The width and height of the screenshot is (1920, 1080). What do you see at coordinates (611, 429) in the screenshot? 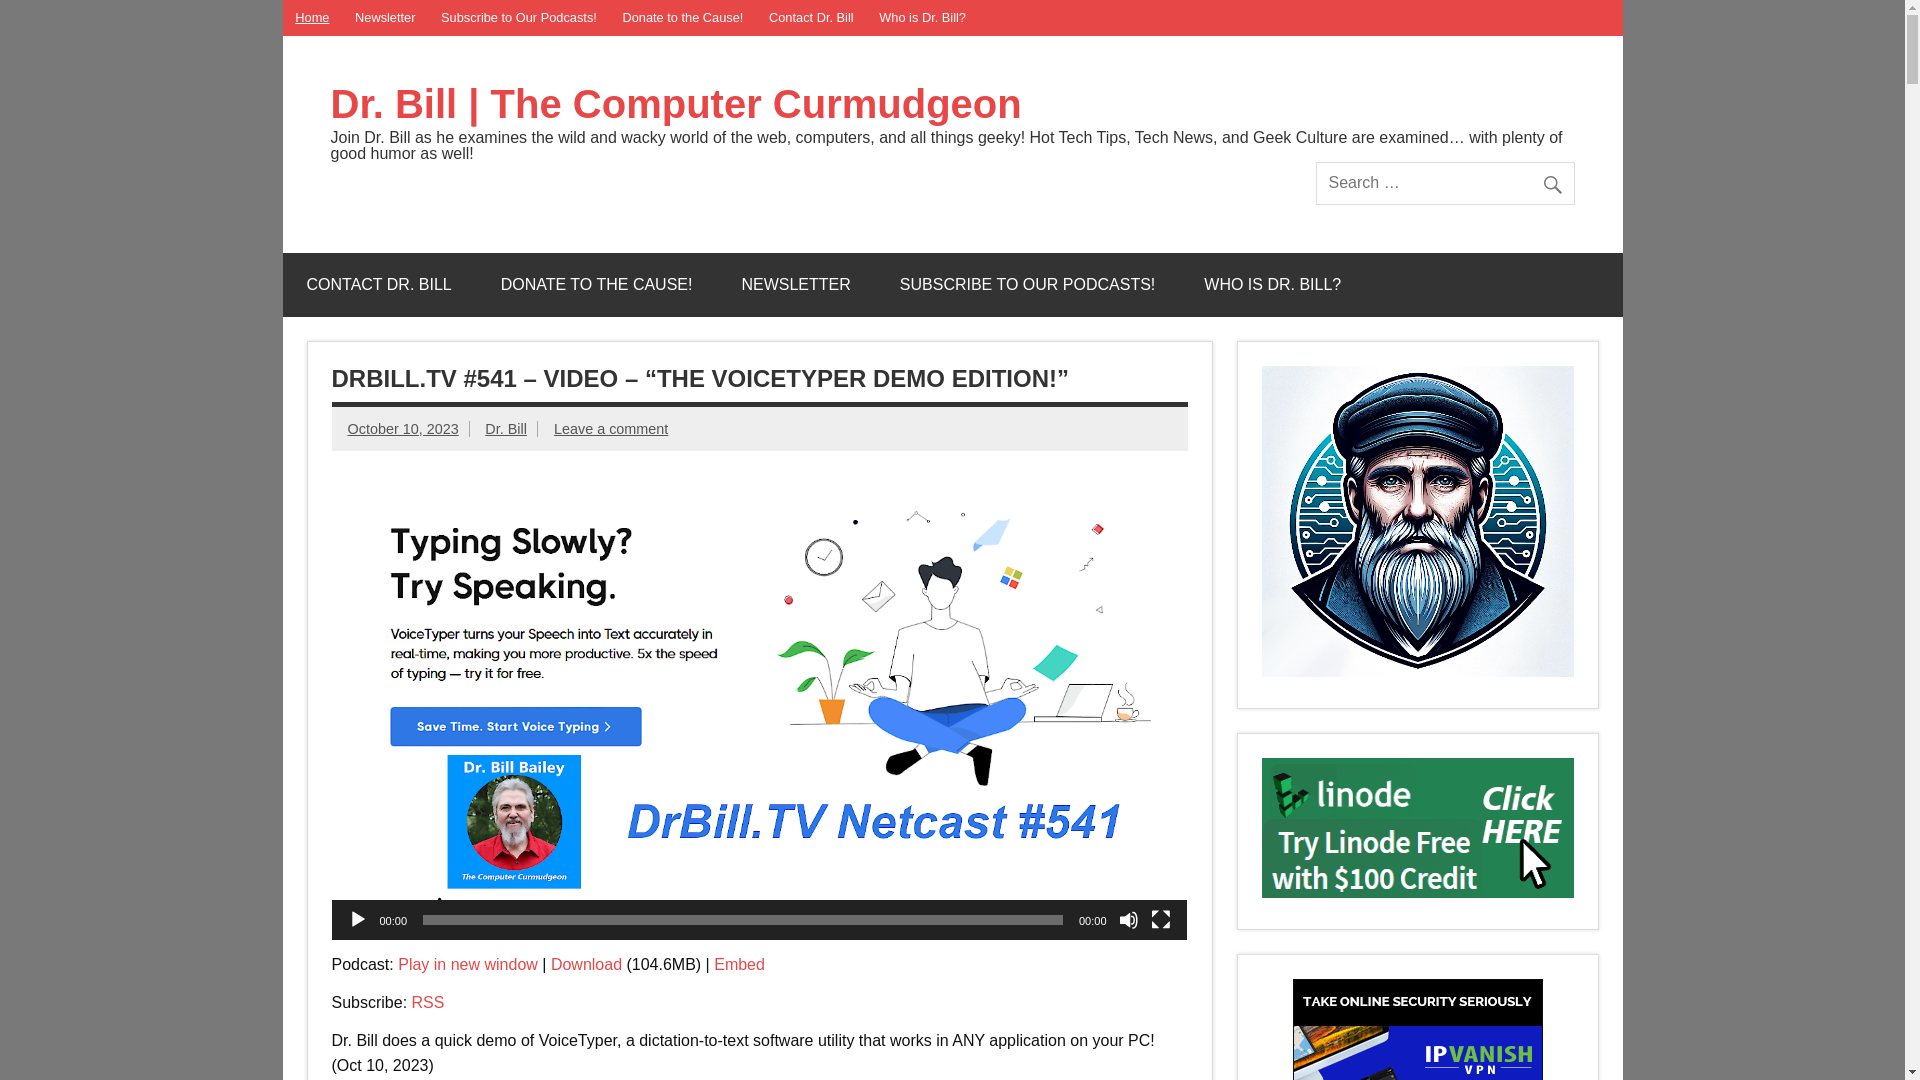
I see `Leave a comment` at bounding box center [611, 429].